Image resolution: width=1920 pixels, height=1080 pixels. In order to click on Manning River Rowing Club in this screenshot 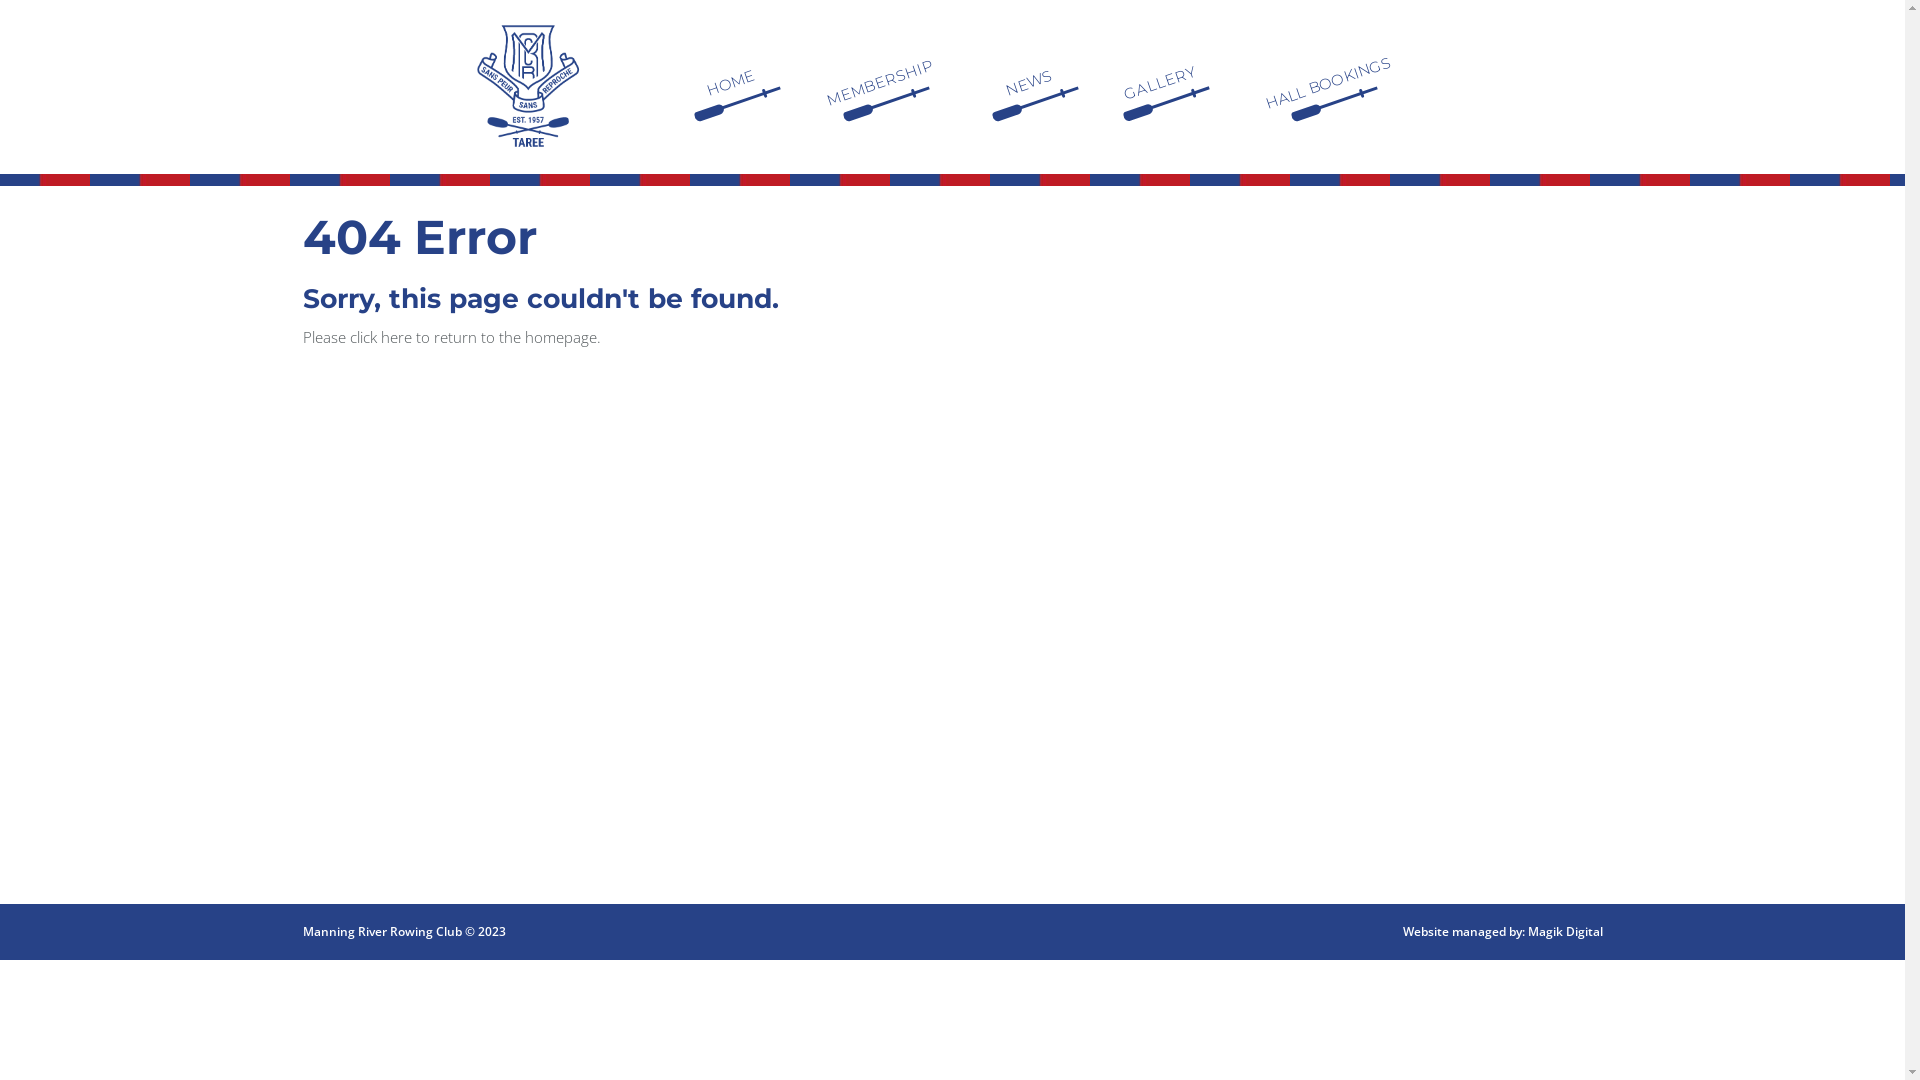, I will do `click(528, 86)`.